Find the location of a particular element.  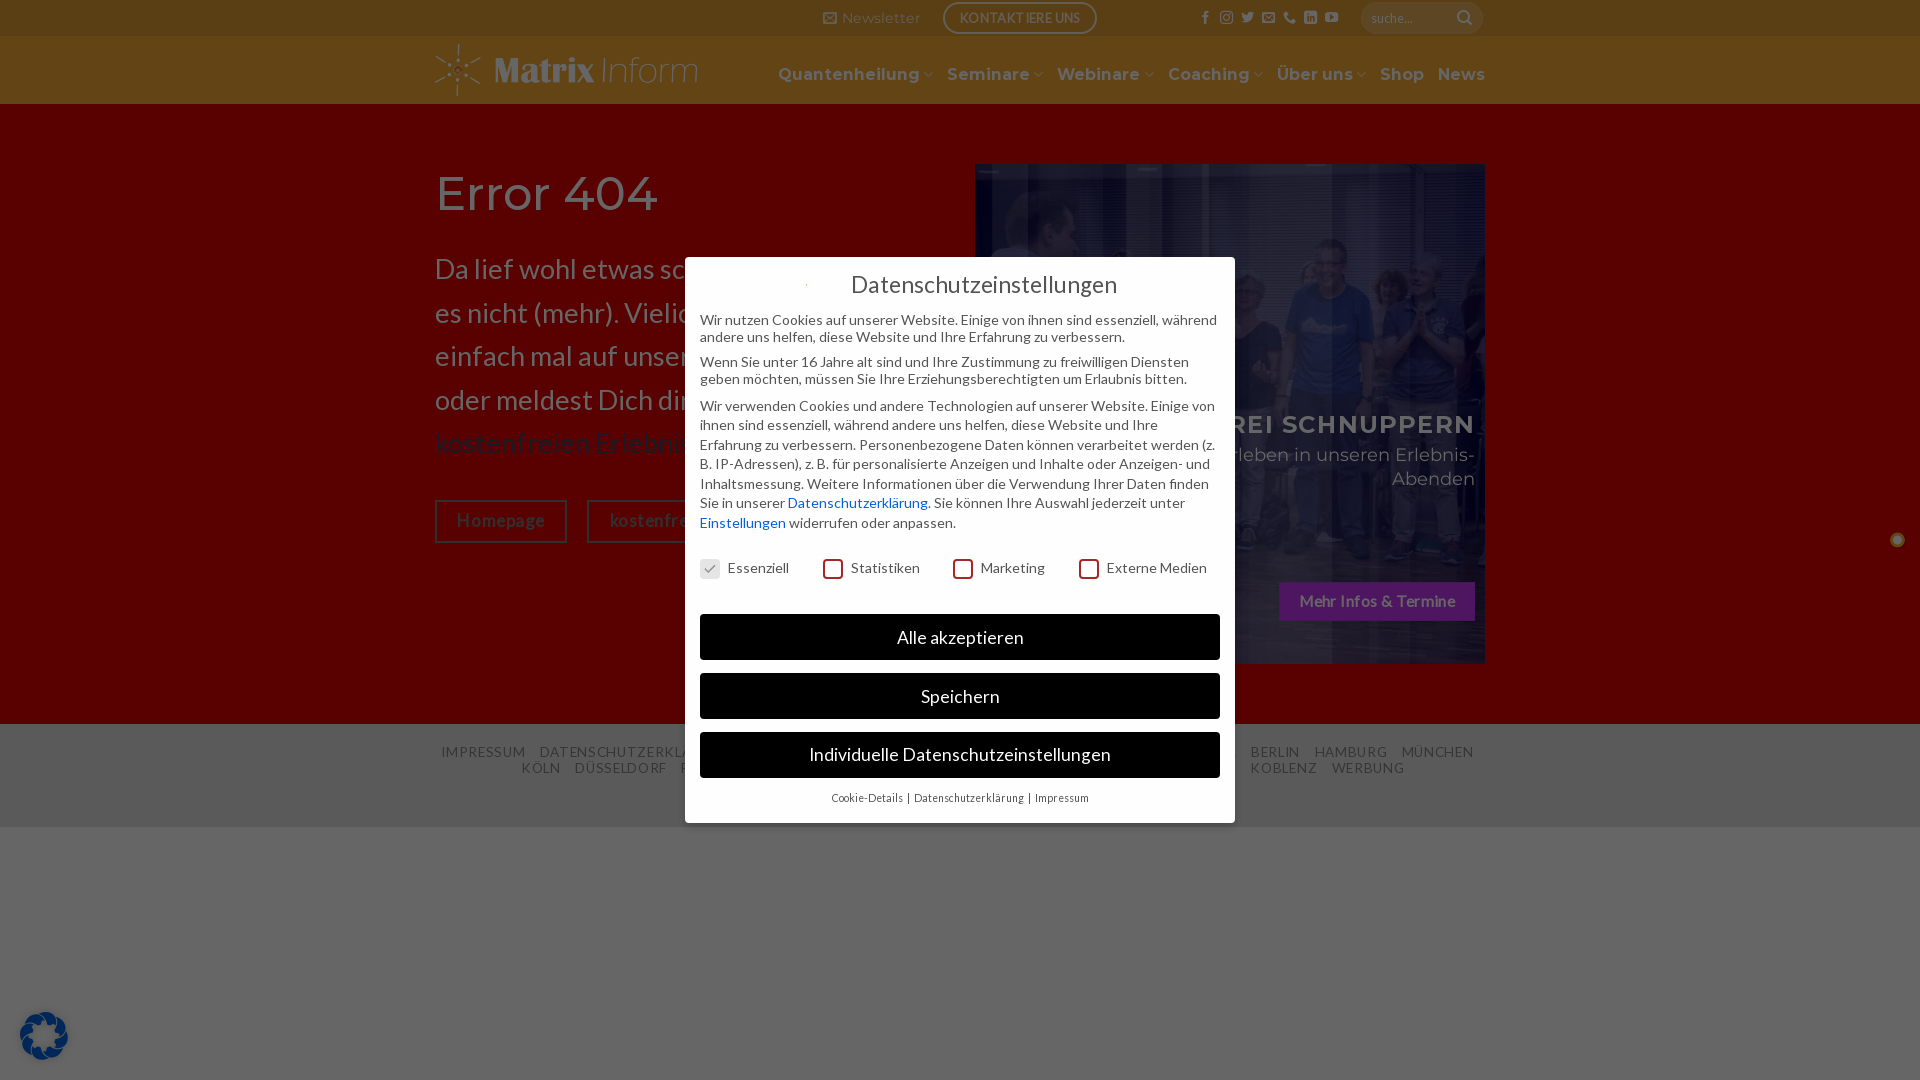

Auf YouTube folgen is located at coordinates (1332, 18).